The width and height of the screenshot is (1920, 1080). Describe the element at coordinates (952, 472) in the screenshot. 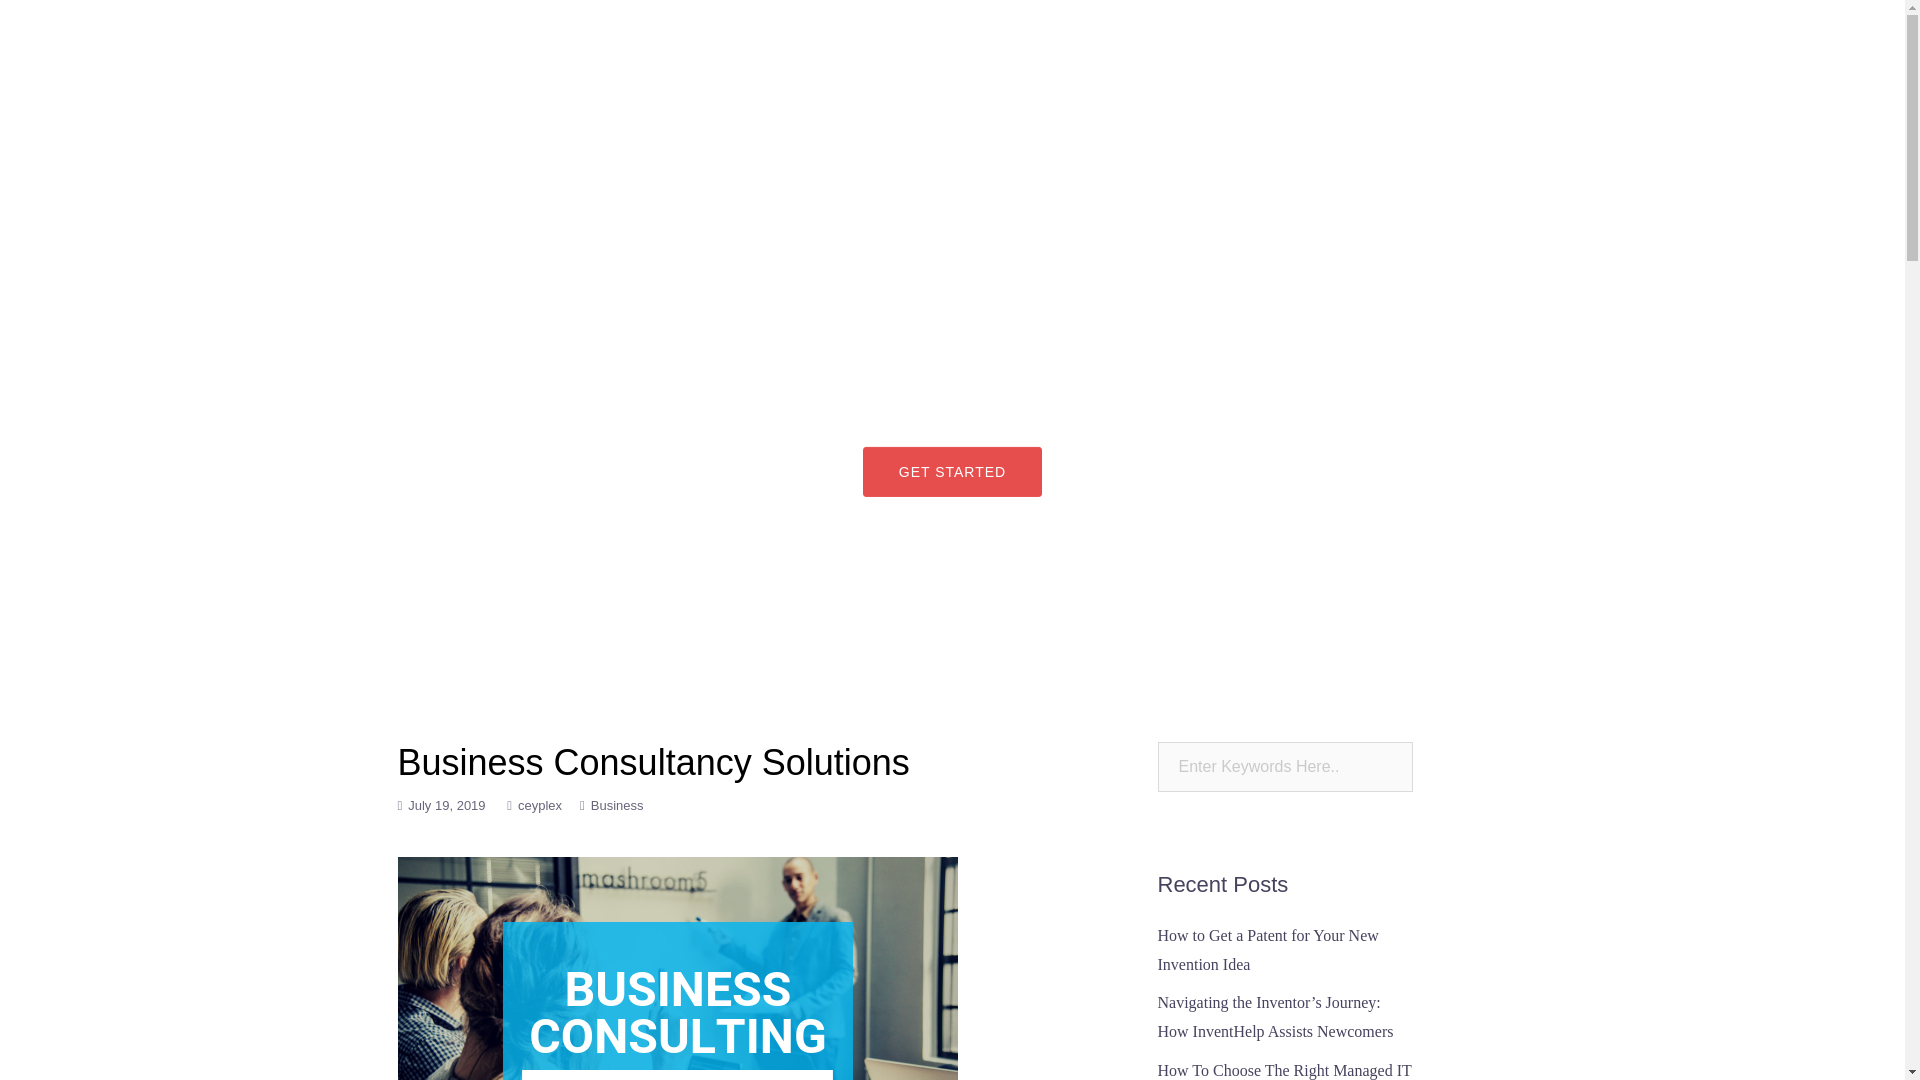

I see `GET STARTED` at that location.